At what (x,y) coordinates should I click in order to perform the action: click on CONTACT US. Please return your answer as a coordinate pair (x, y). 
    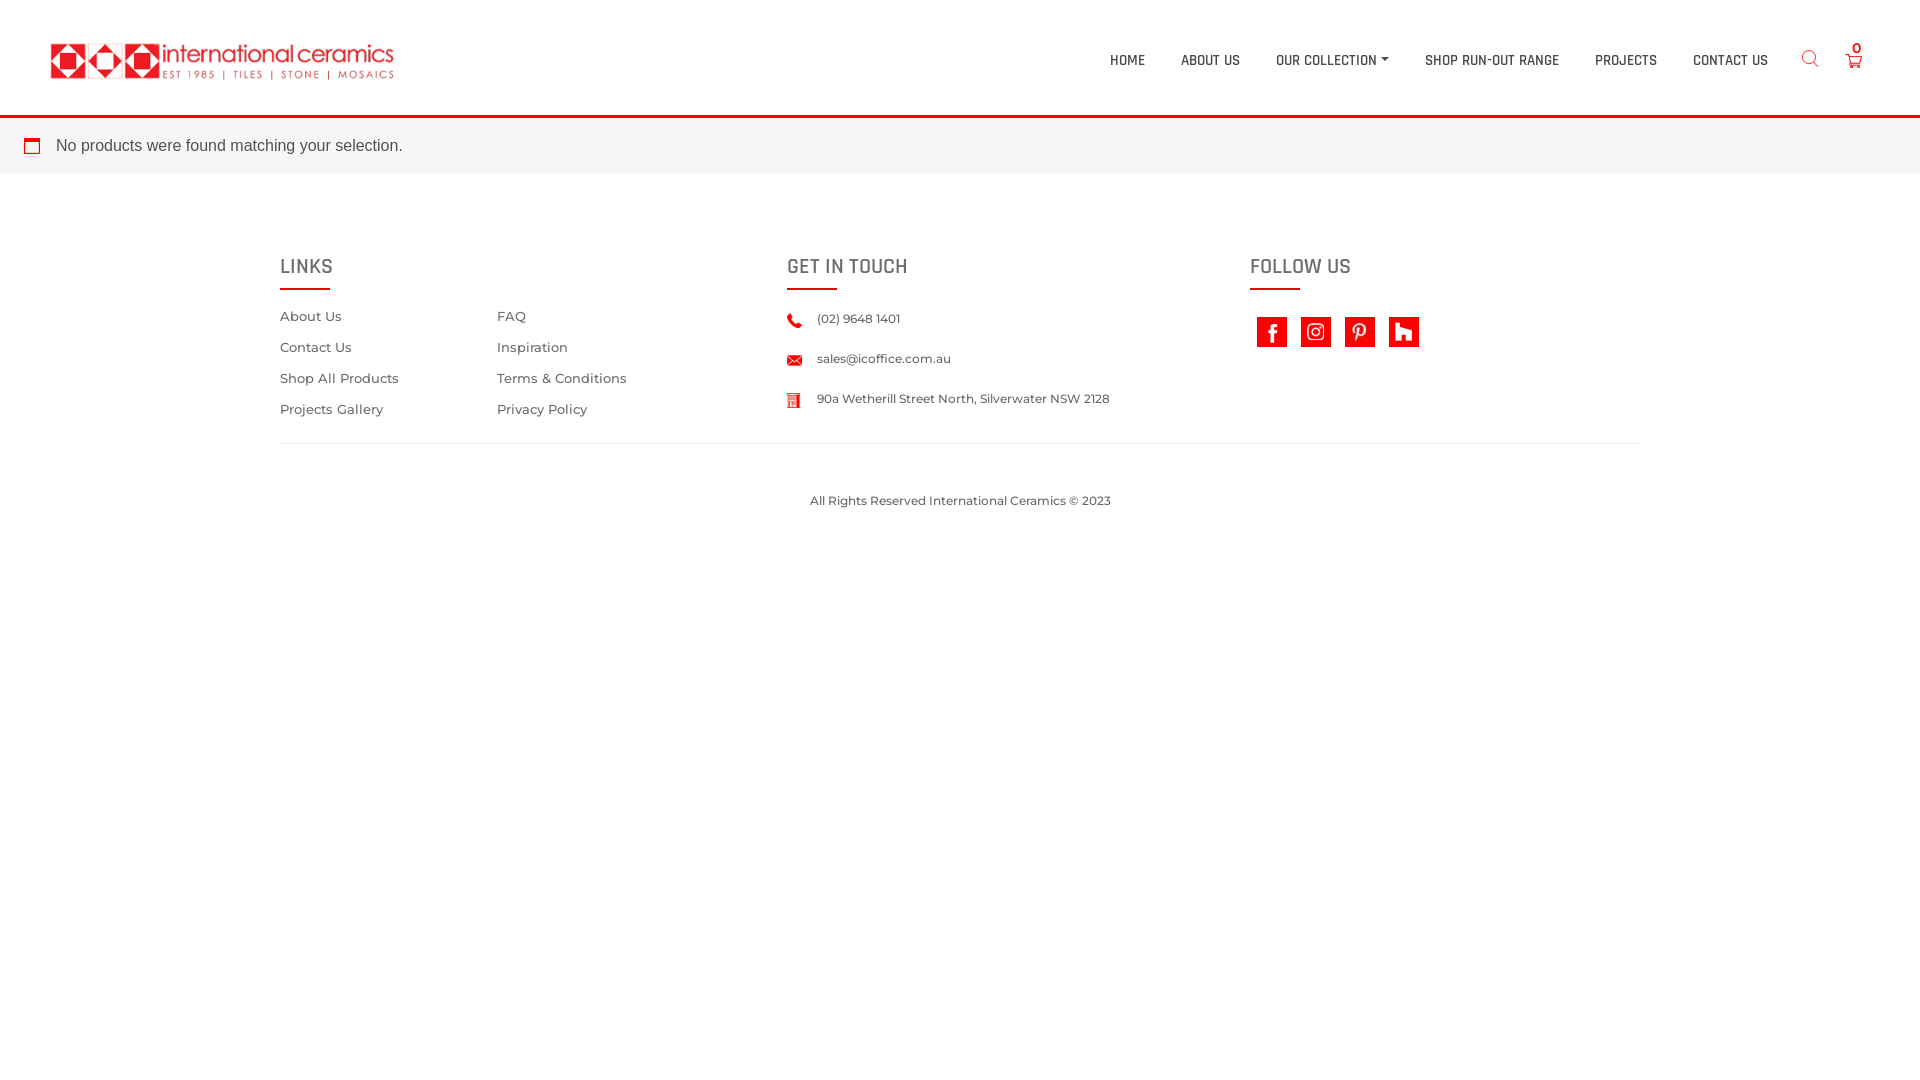
    Looking at the image, I should click on (1730, 62).